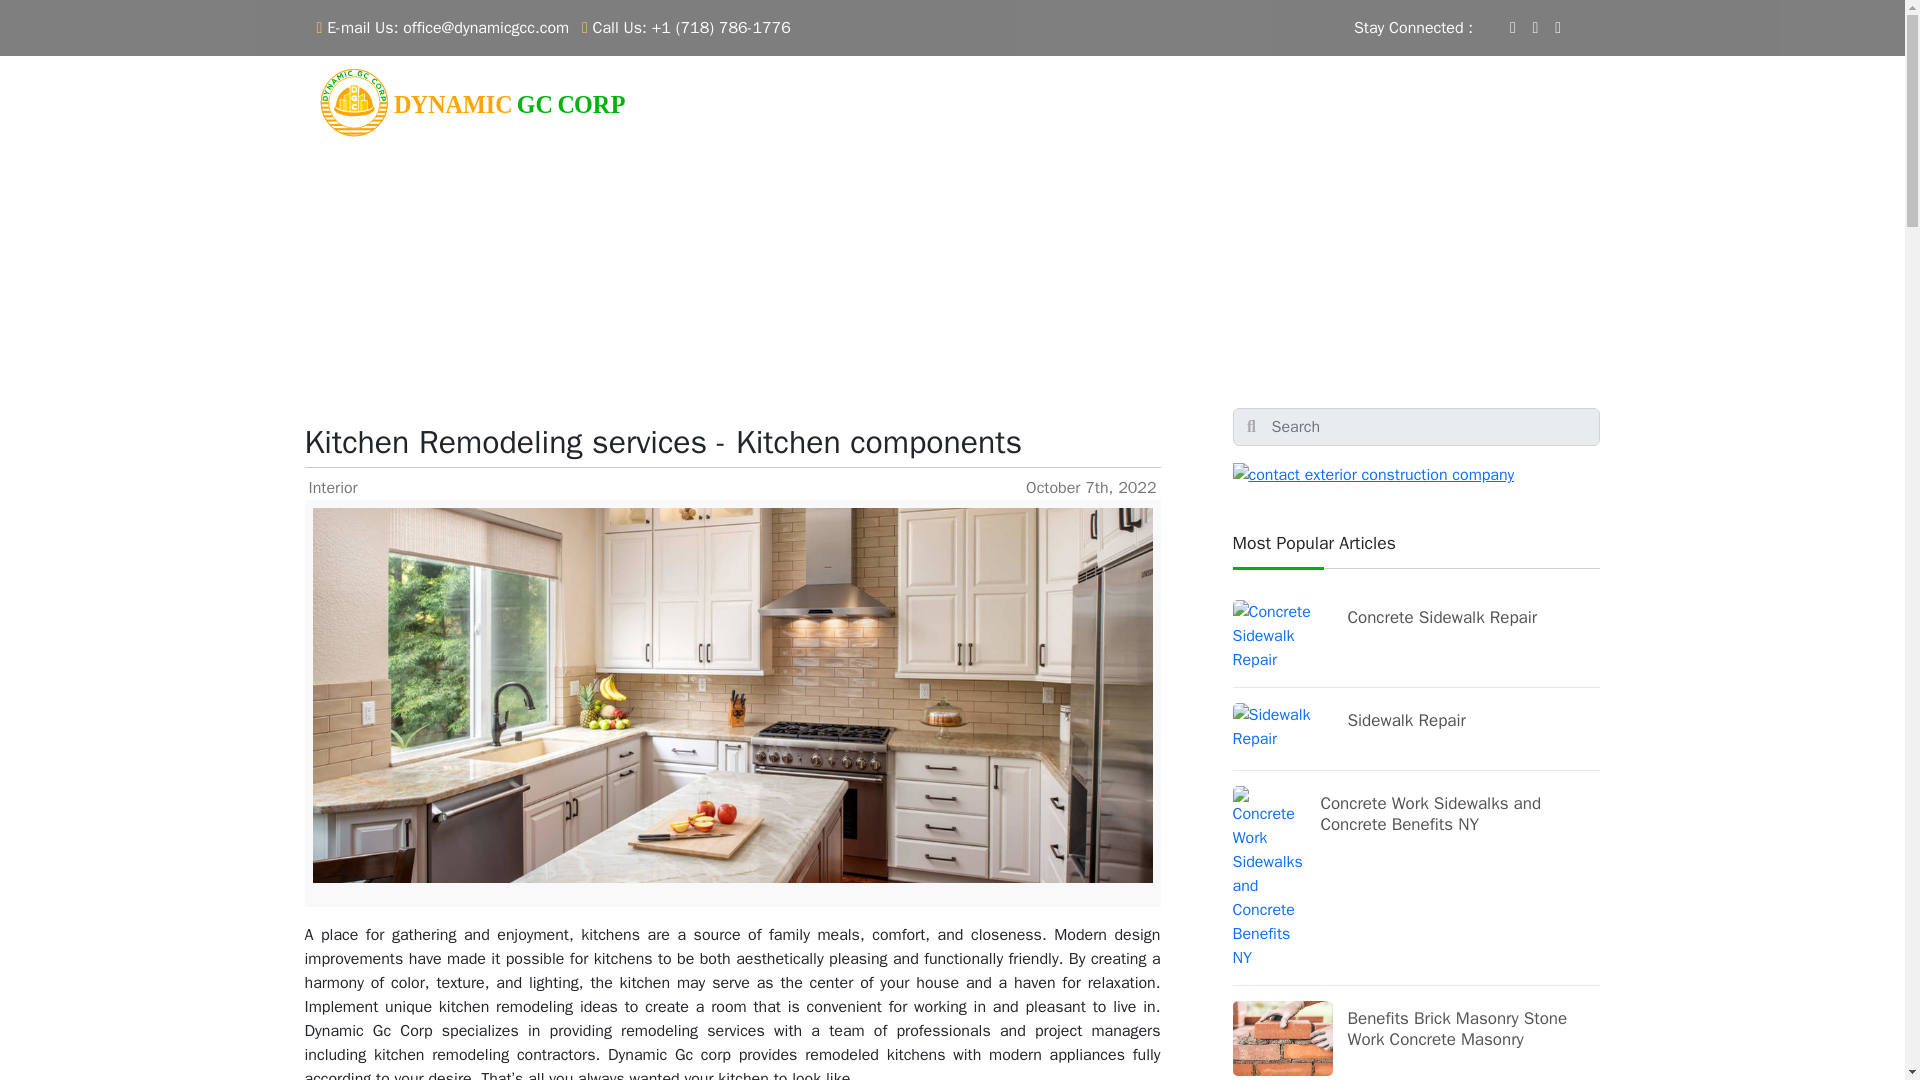 Image resolution: width=1920 pixels, height=1080 pixels. I want to click on CONTACT, so click(1548, 108).